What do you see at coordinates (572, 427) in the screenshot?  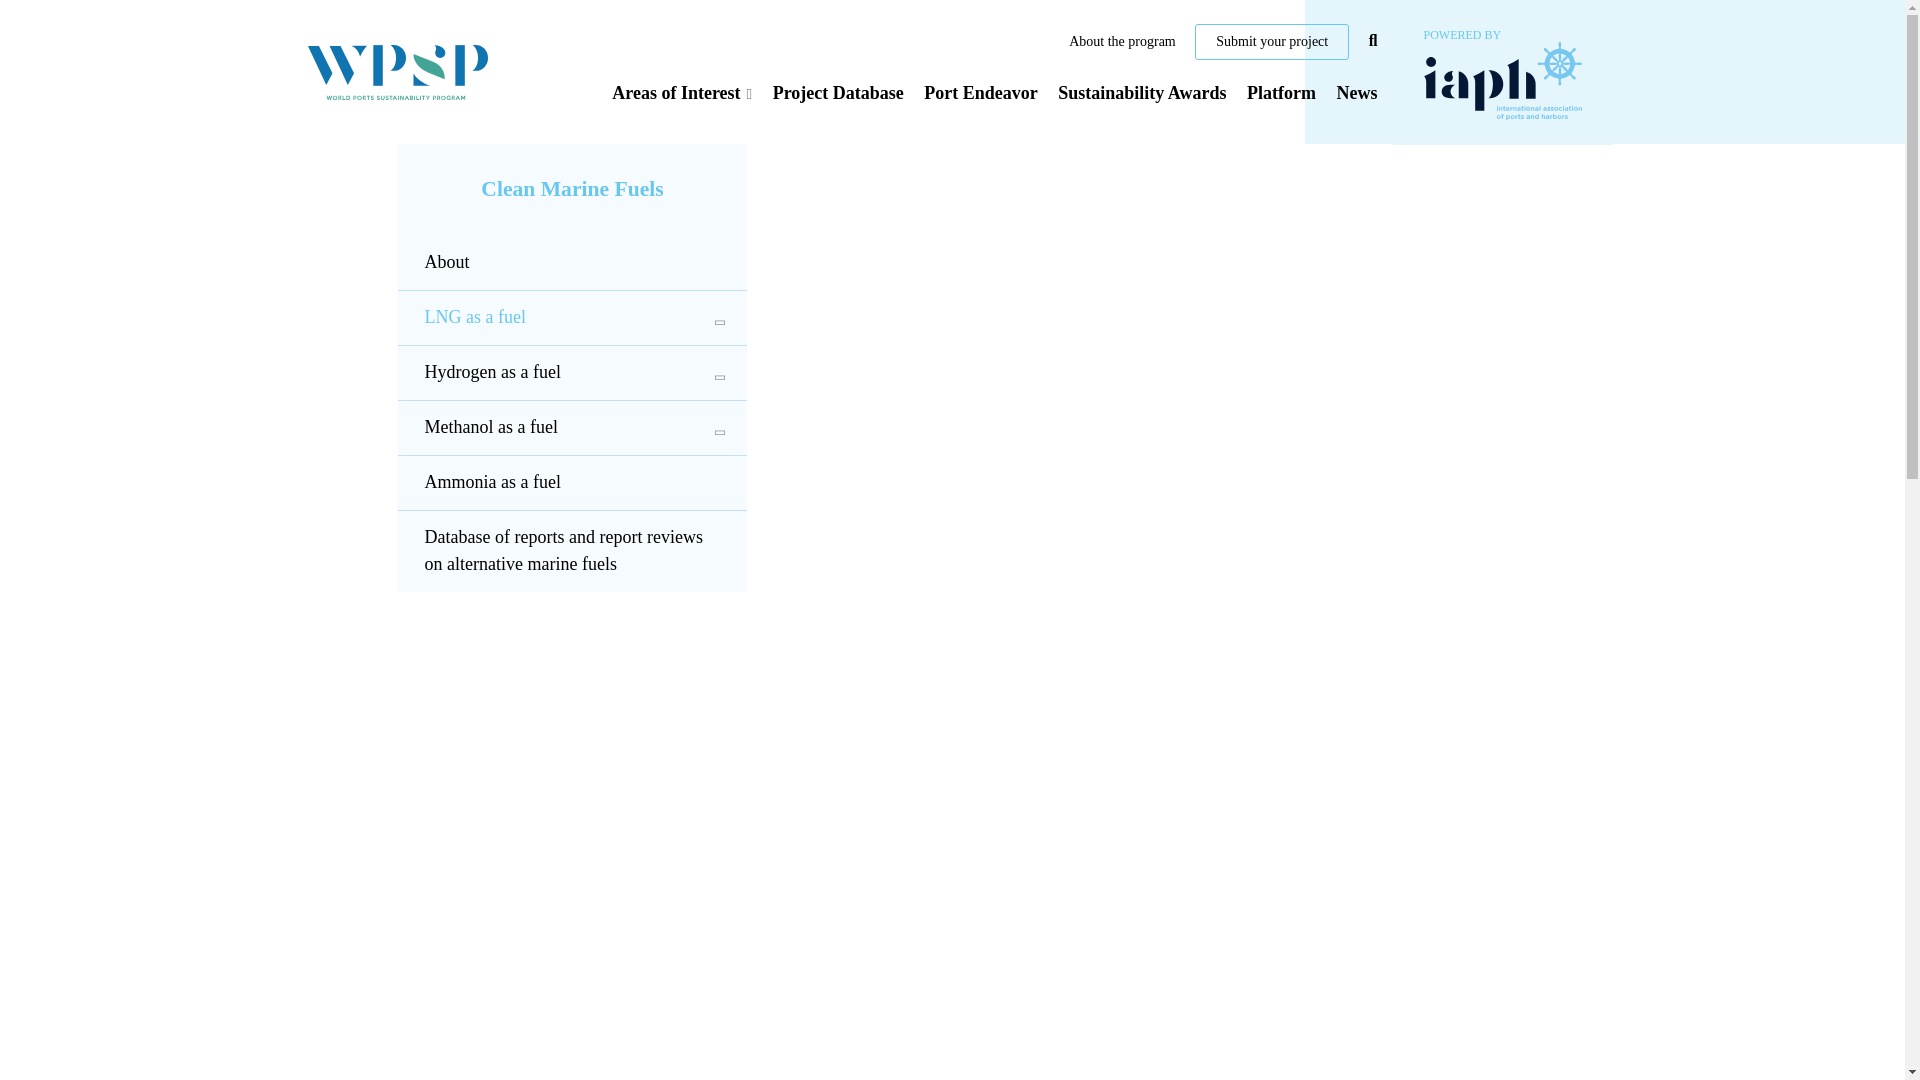 I see `Methanol as a fuel` at bounding box center [572, 427].